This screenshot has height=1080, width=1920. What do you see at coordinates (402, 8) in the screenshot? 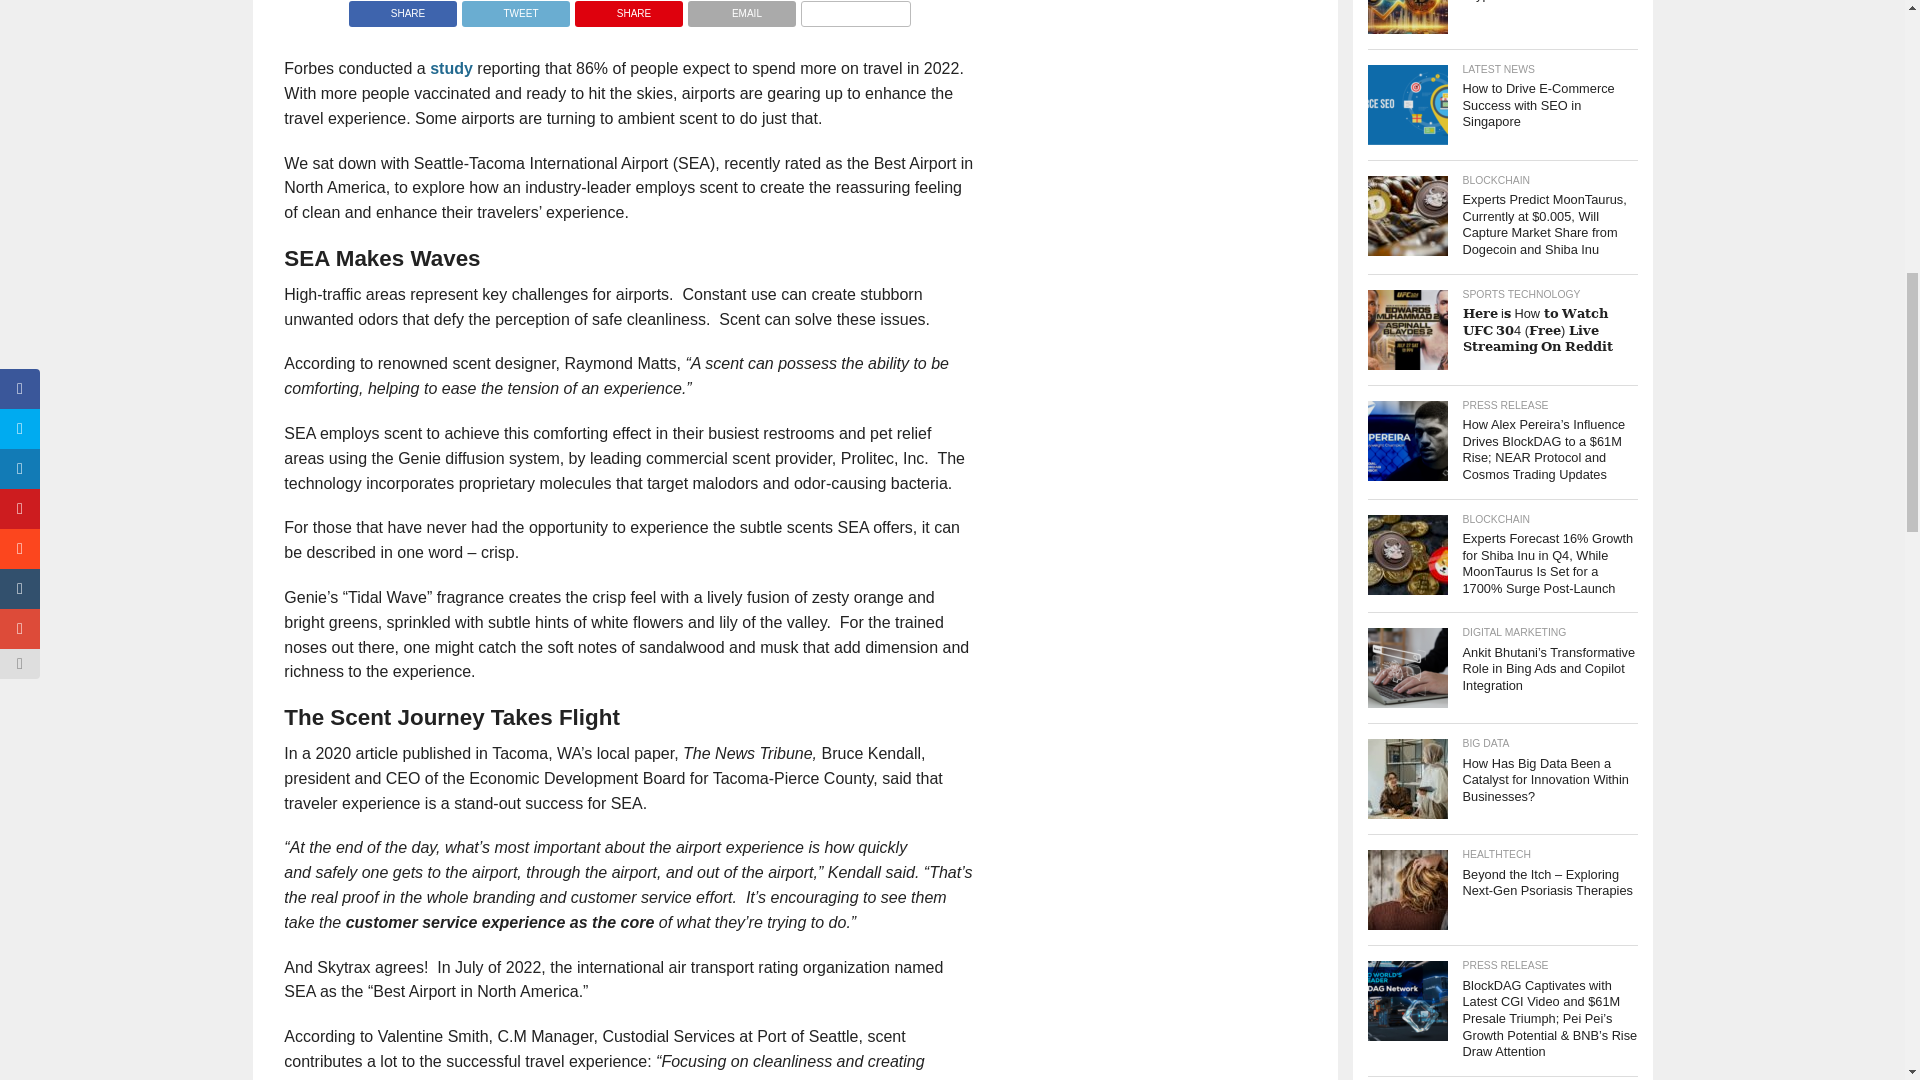
I see `Share on Facebook` at bounding box center [402, 8].